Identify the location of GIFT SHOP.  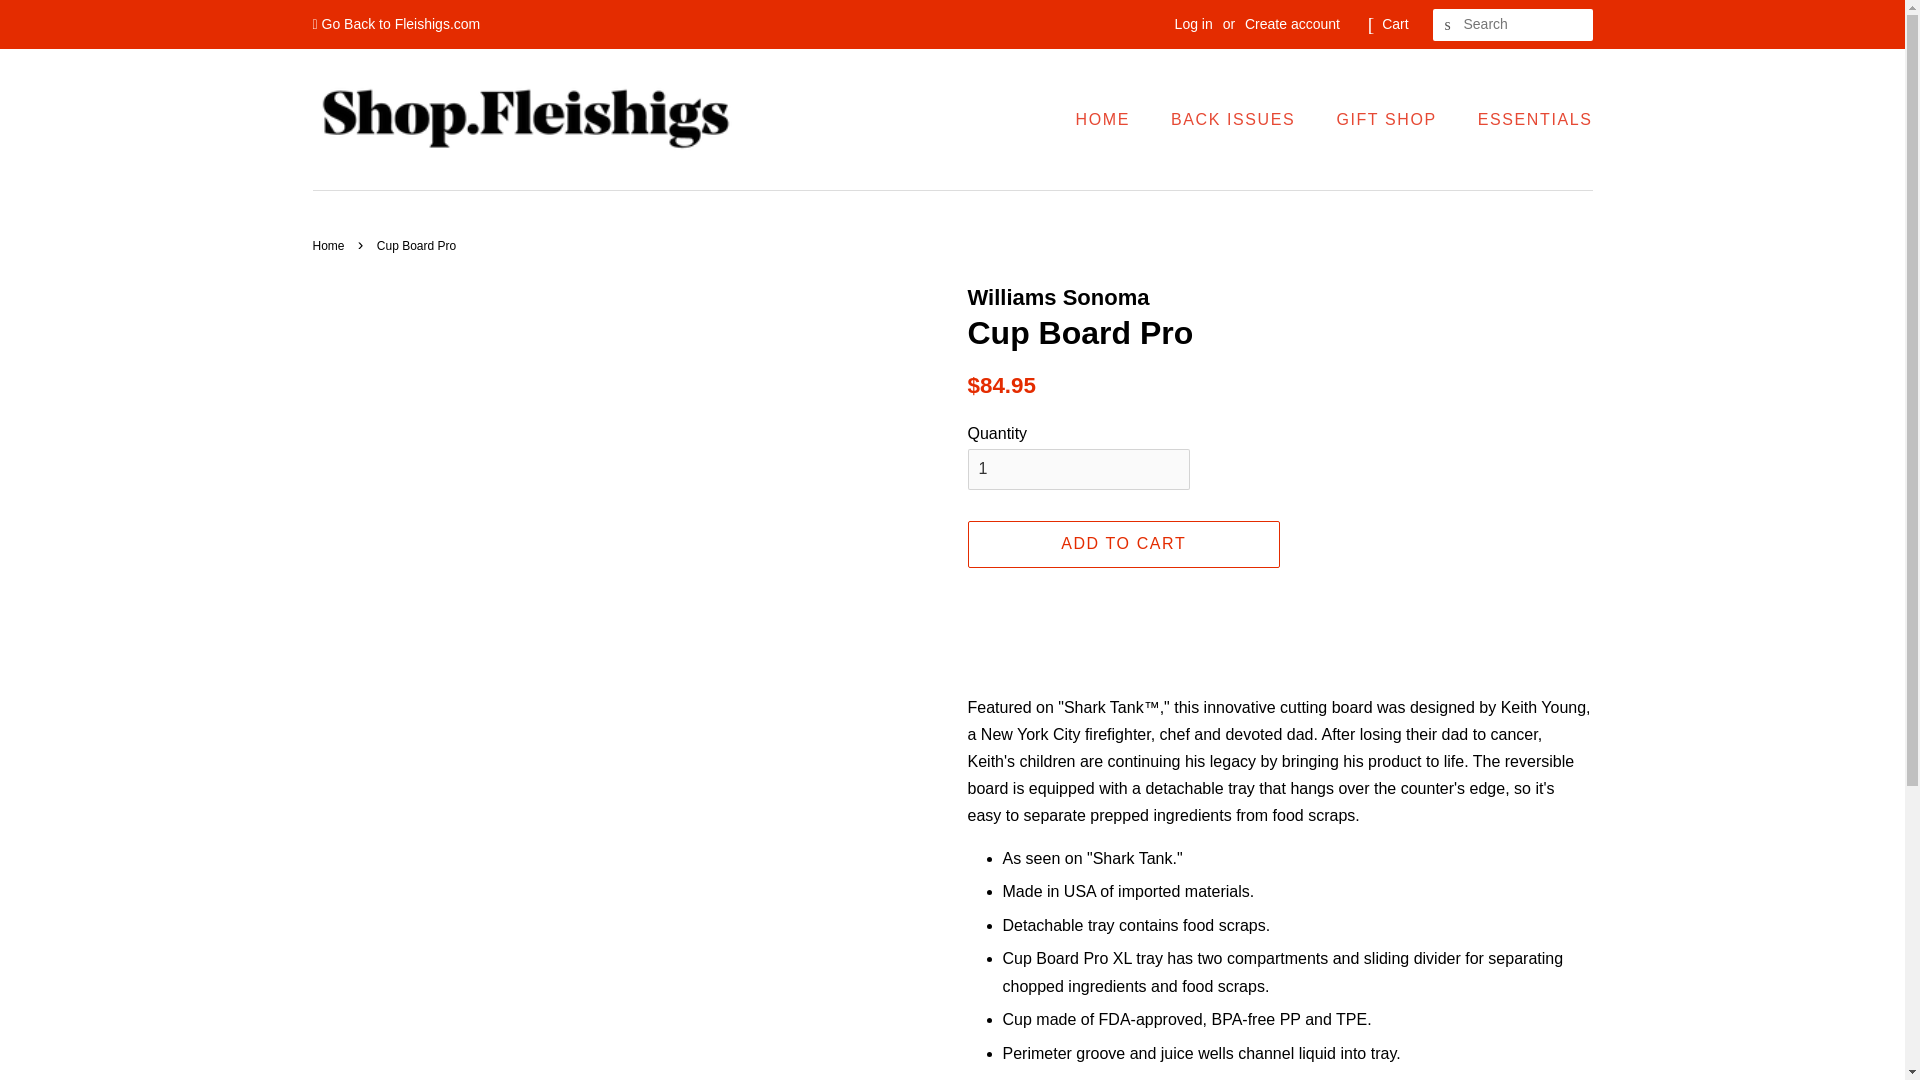
(1388, 120).